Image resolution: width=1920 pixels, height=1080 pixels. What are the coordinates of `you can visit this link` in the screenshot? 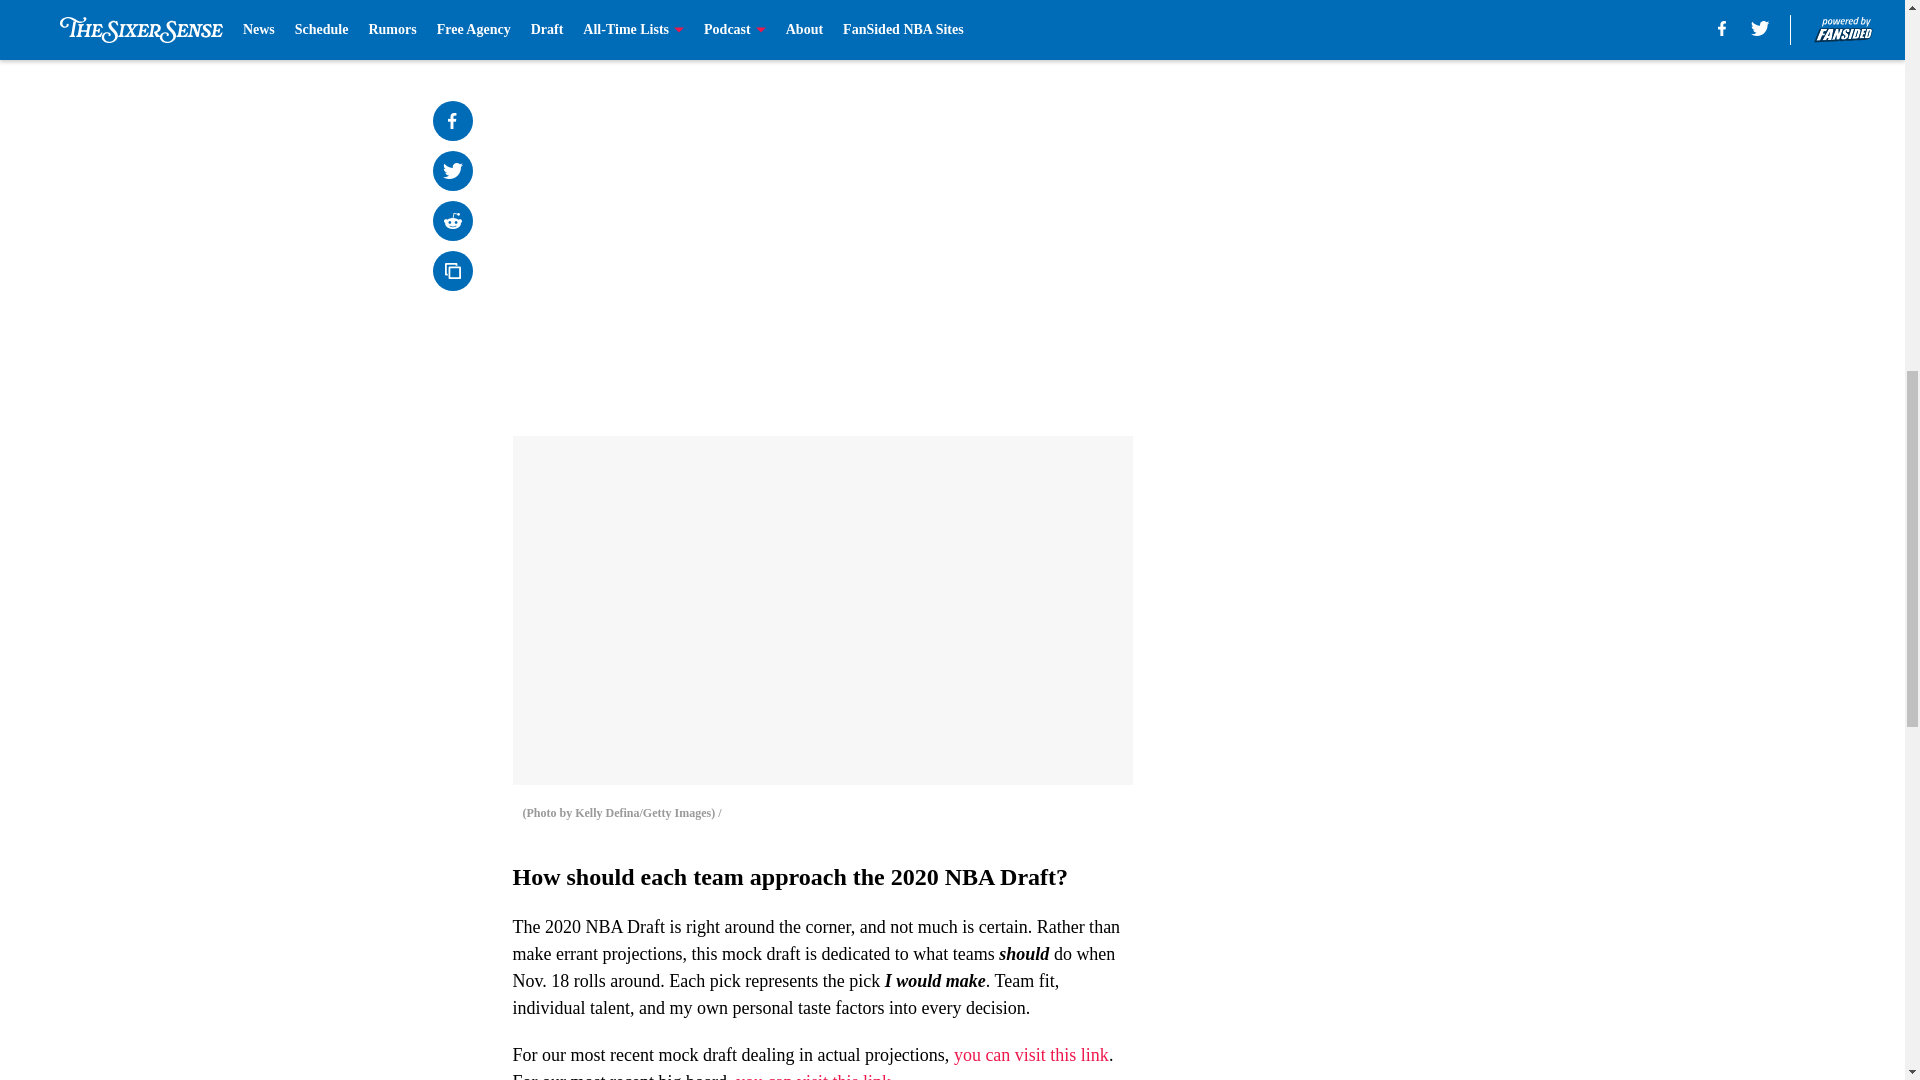 It's located at (812, 1076).